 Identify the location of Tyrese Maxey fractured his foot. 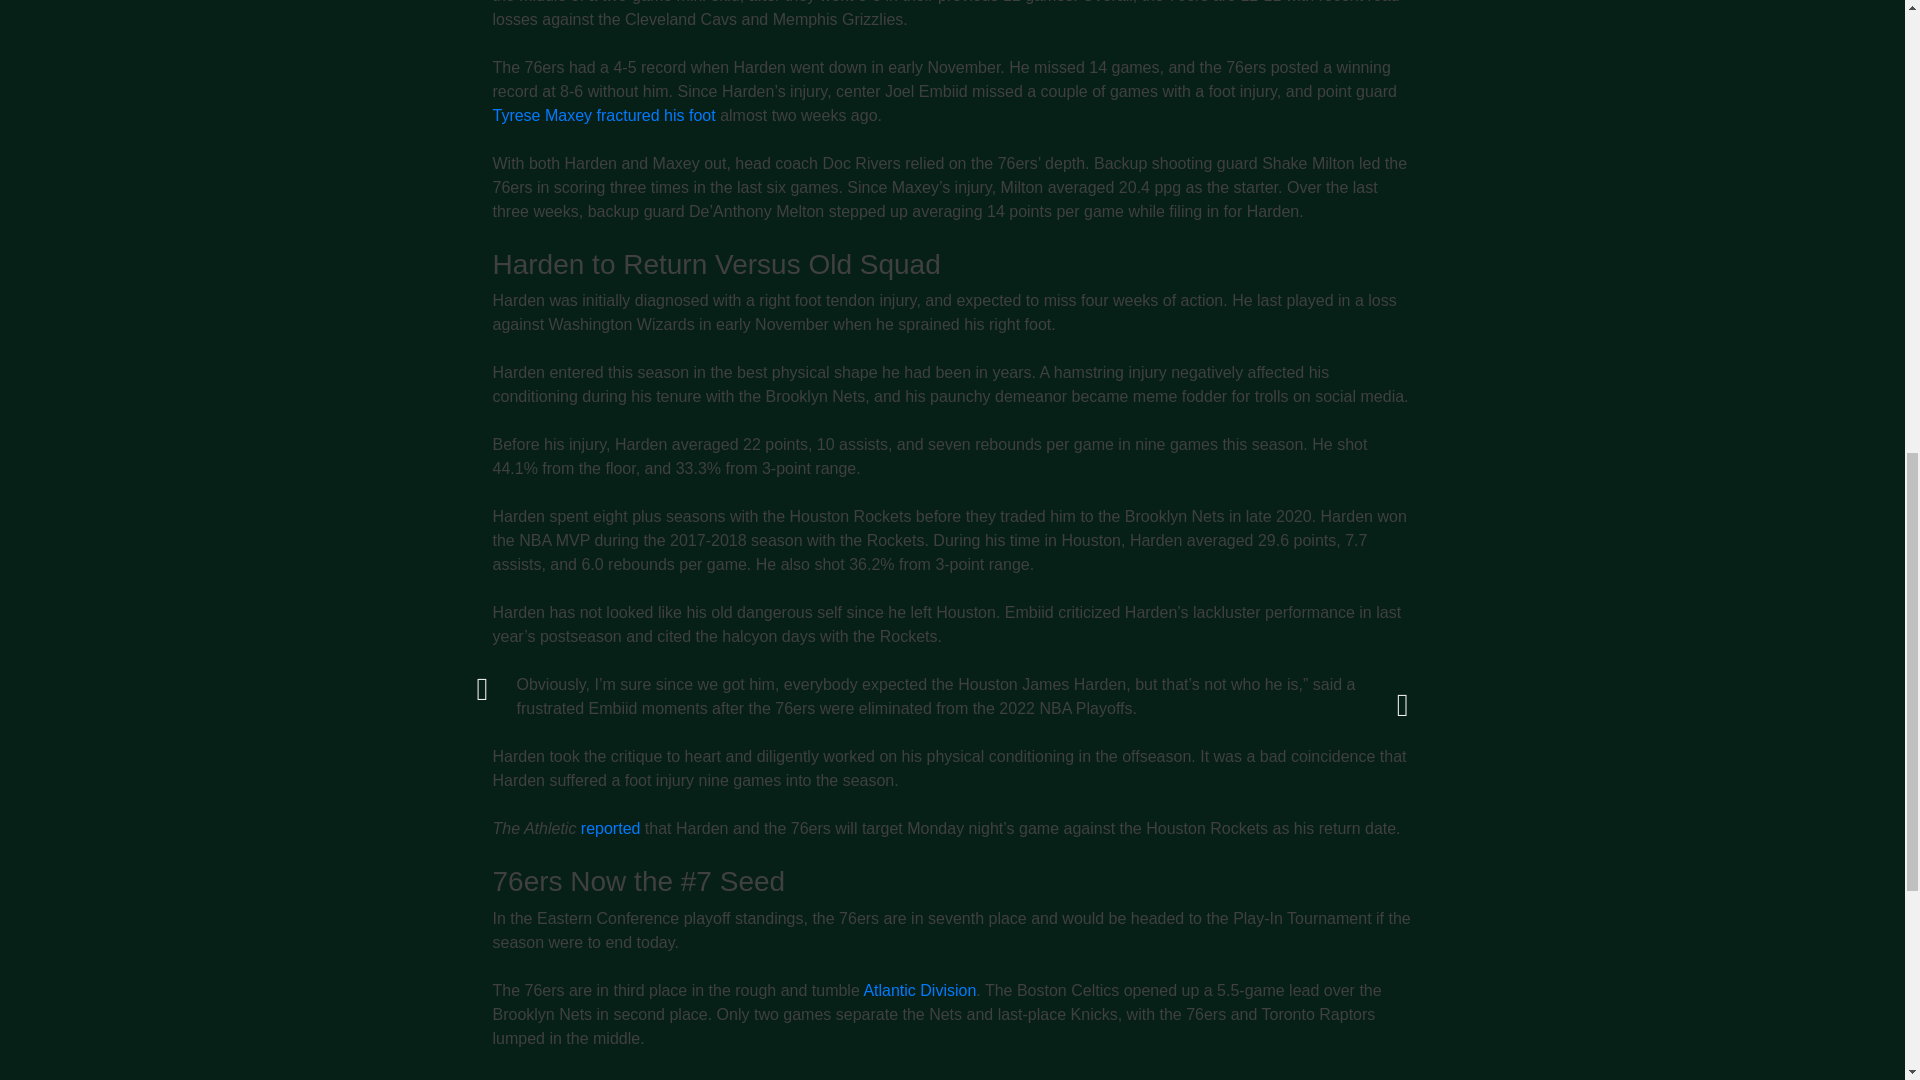
(602, 115).